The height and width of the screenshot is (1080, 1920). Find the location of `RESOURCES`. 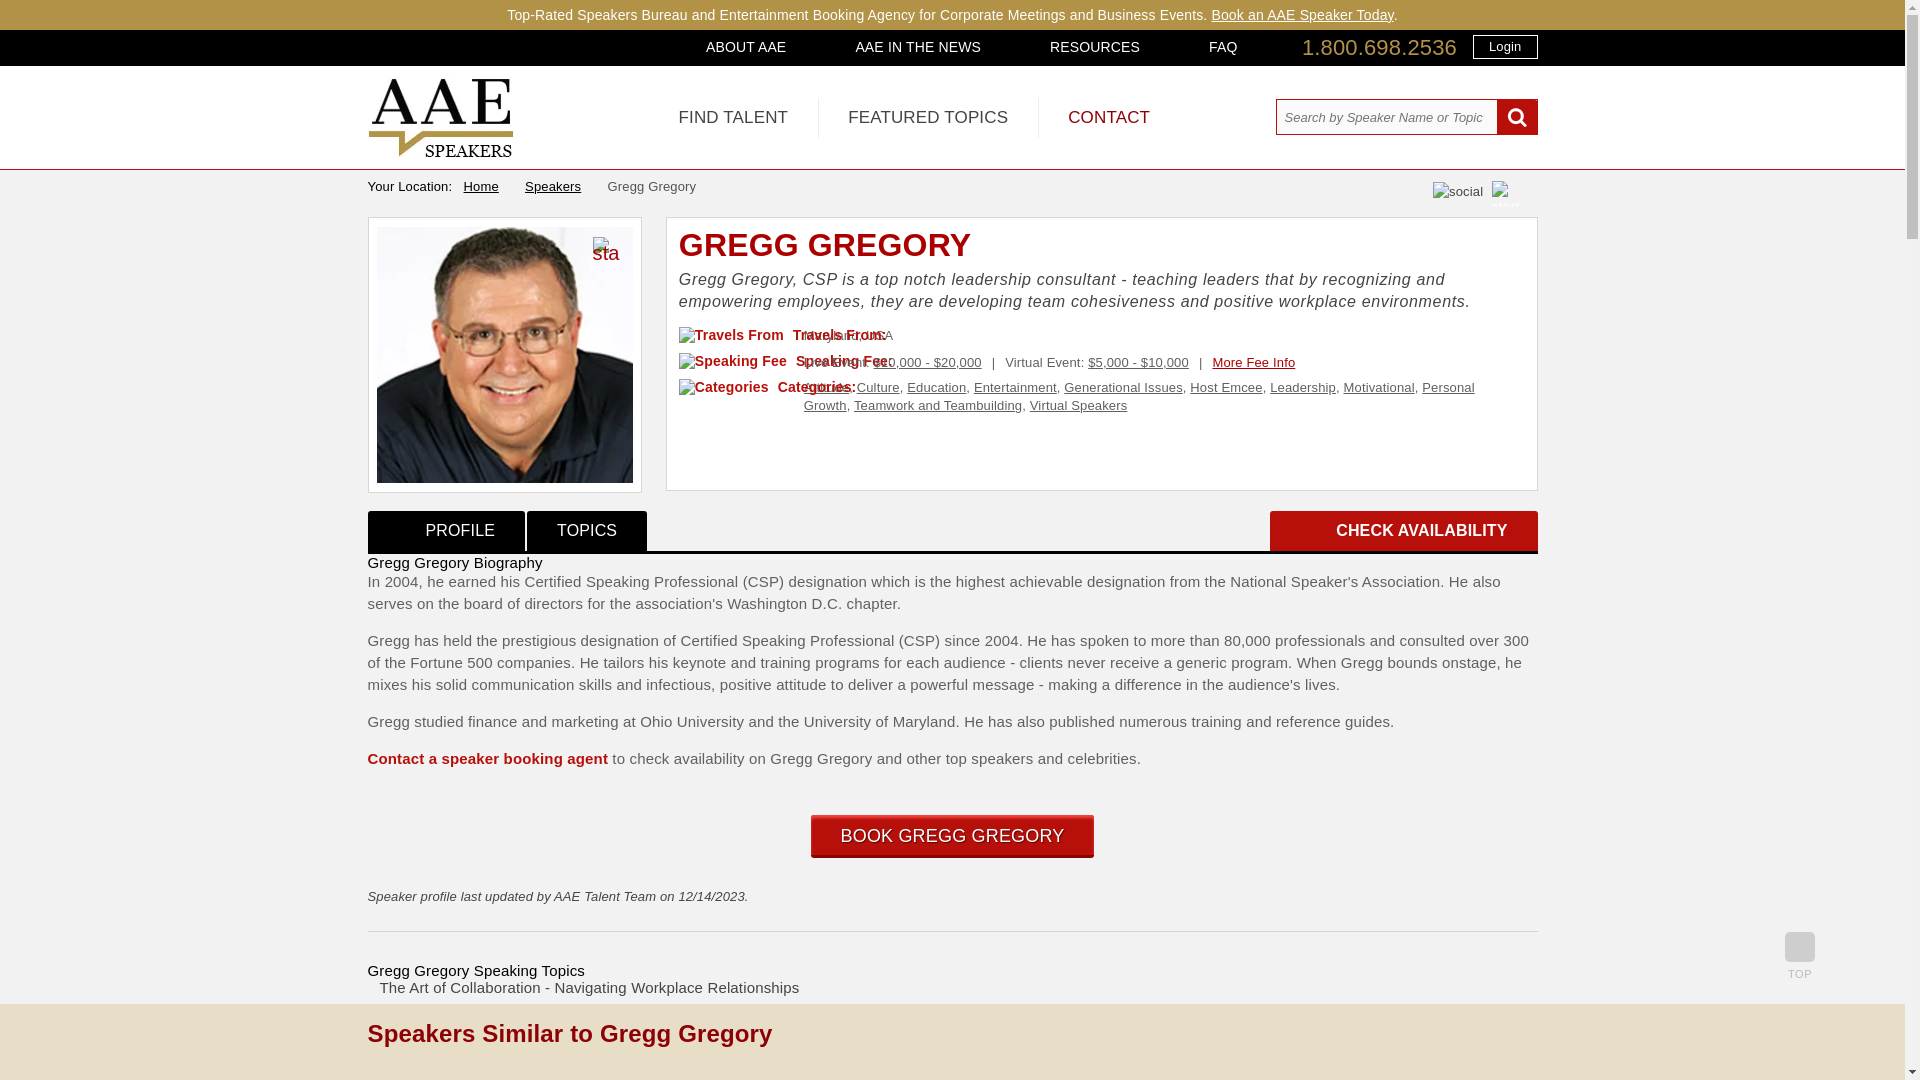

RESOURCES is located at coordinates (1094, 46).